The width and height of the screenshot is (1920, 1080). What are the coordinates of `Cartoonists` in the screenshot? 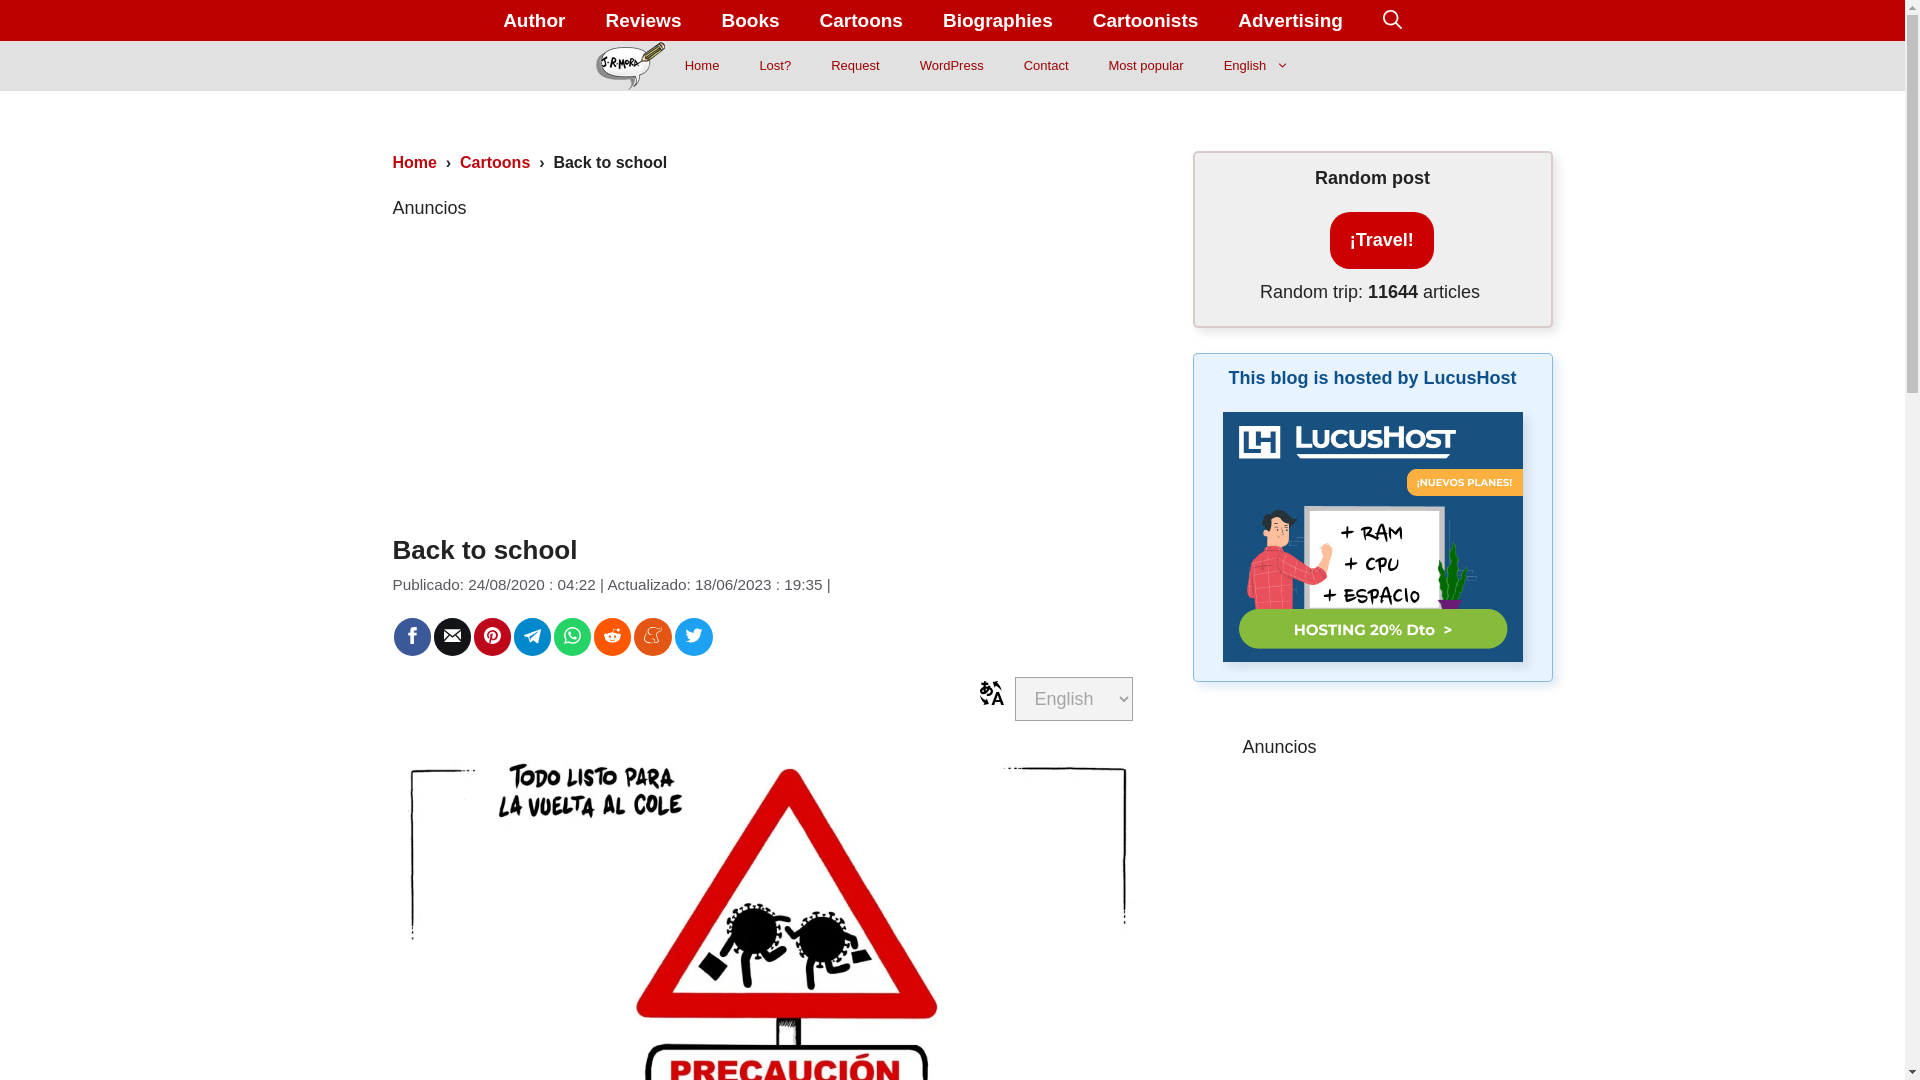 It's located at (1146, 20).